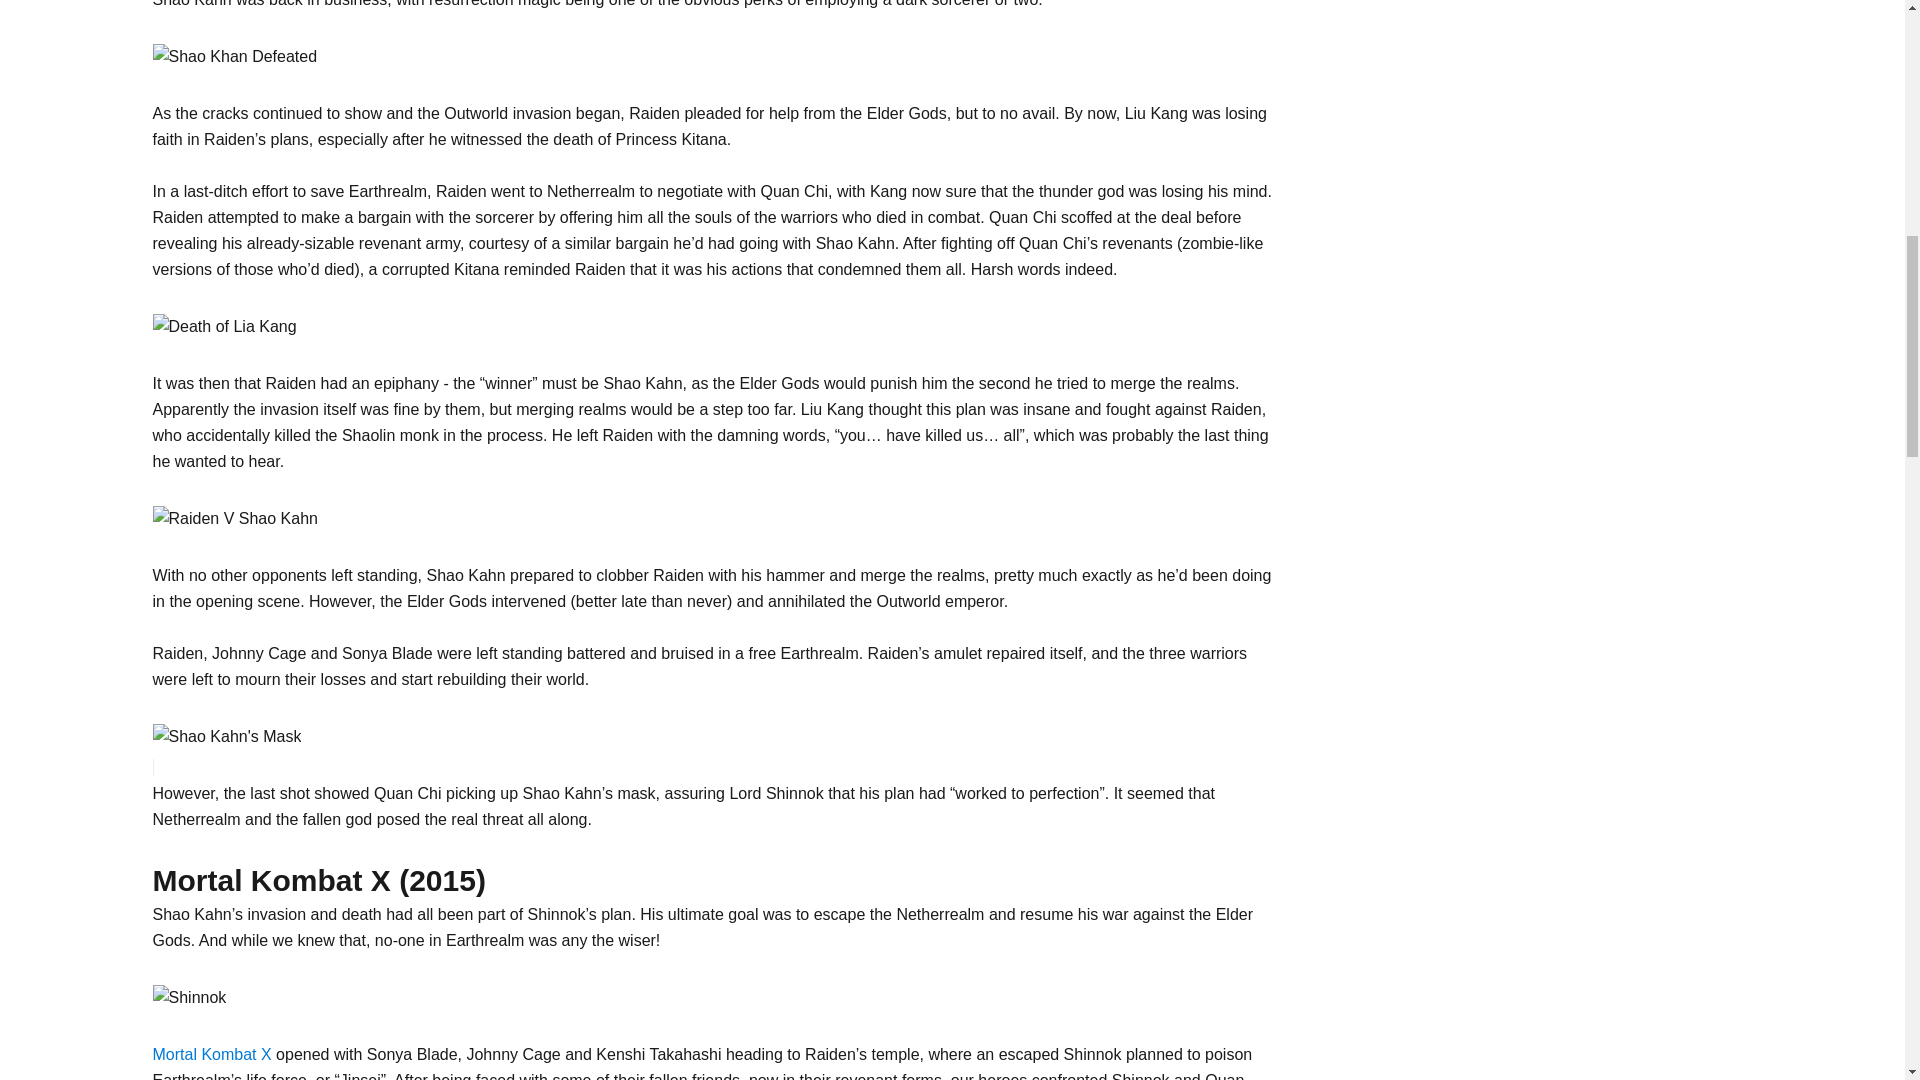 This screenshot has height=1080, width=1920. Describe the element at coordinates (234, 519) in the screenshot. I see `Raiden V Shao Kahn` at that location.